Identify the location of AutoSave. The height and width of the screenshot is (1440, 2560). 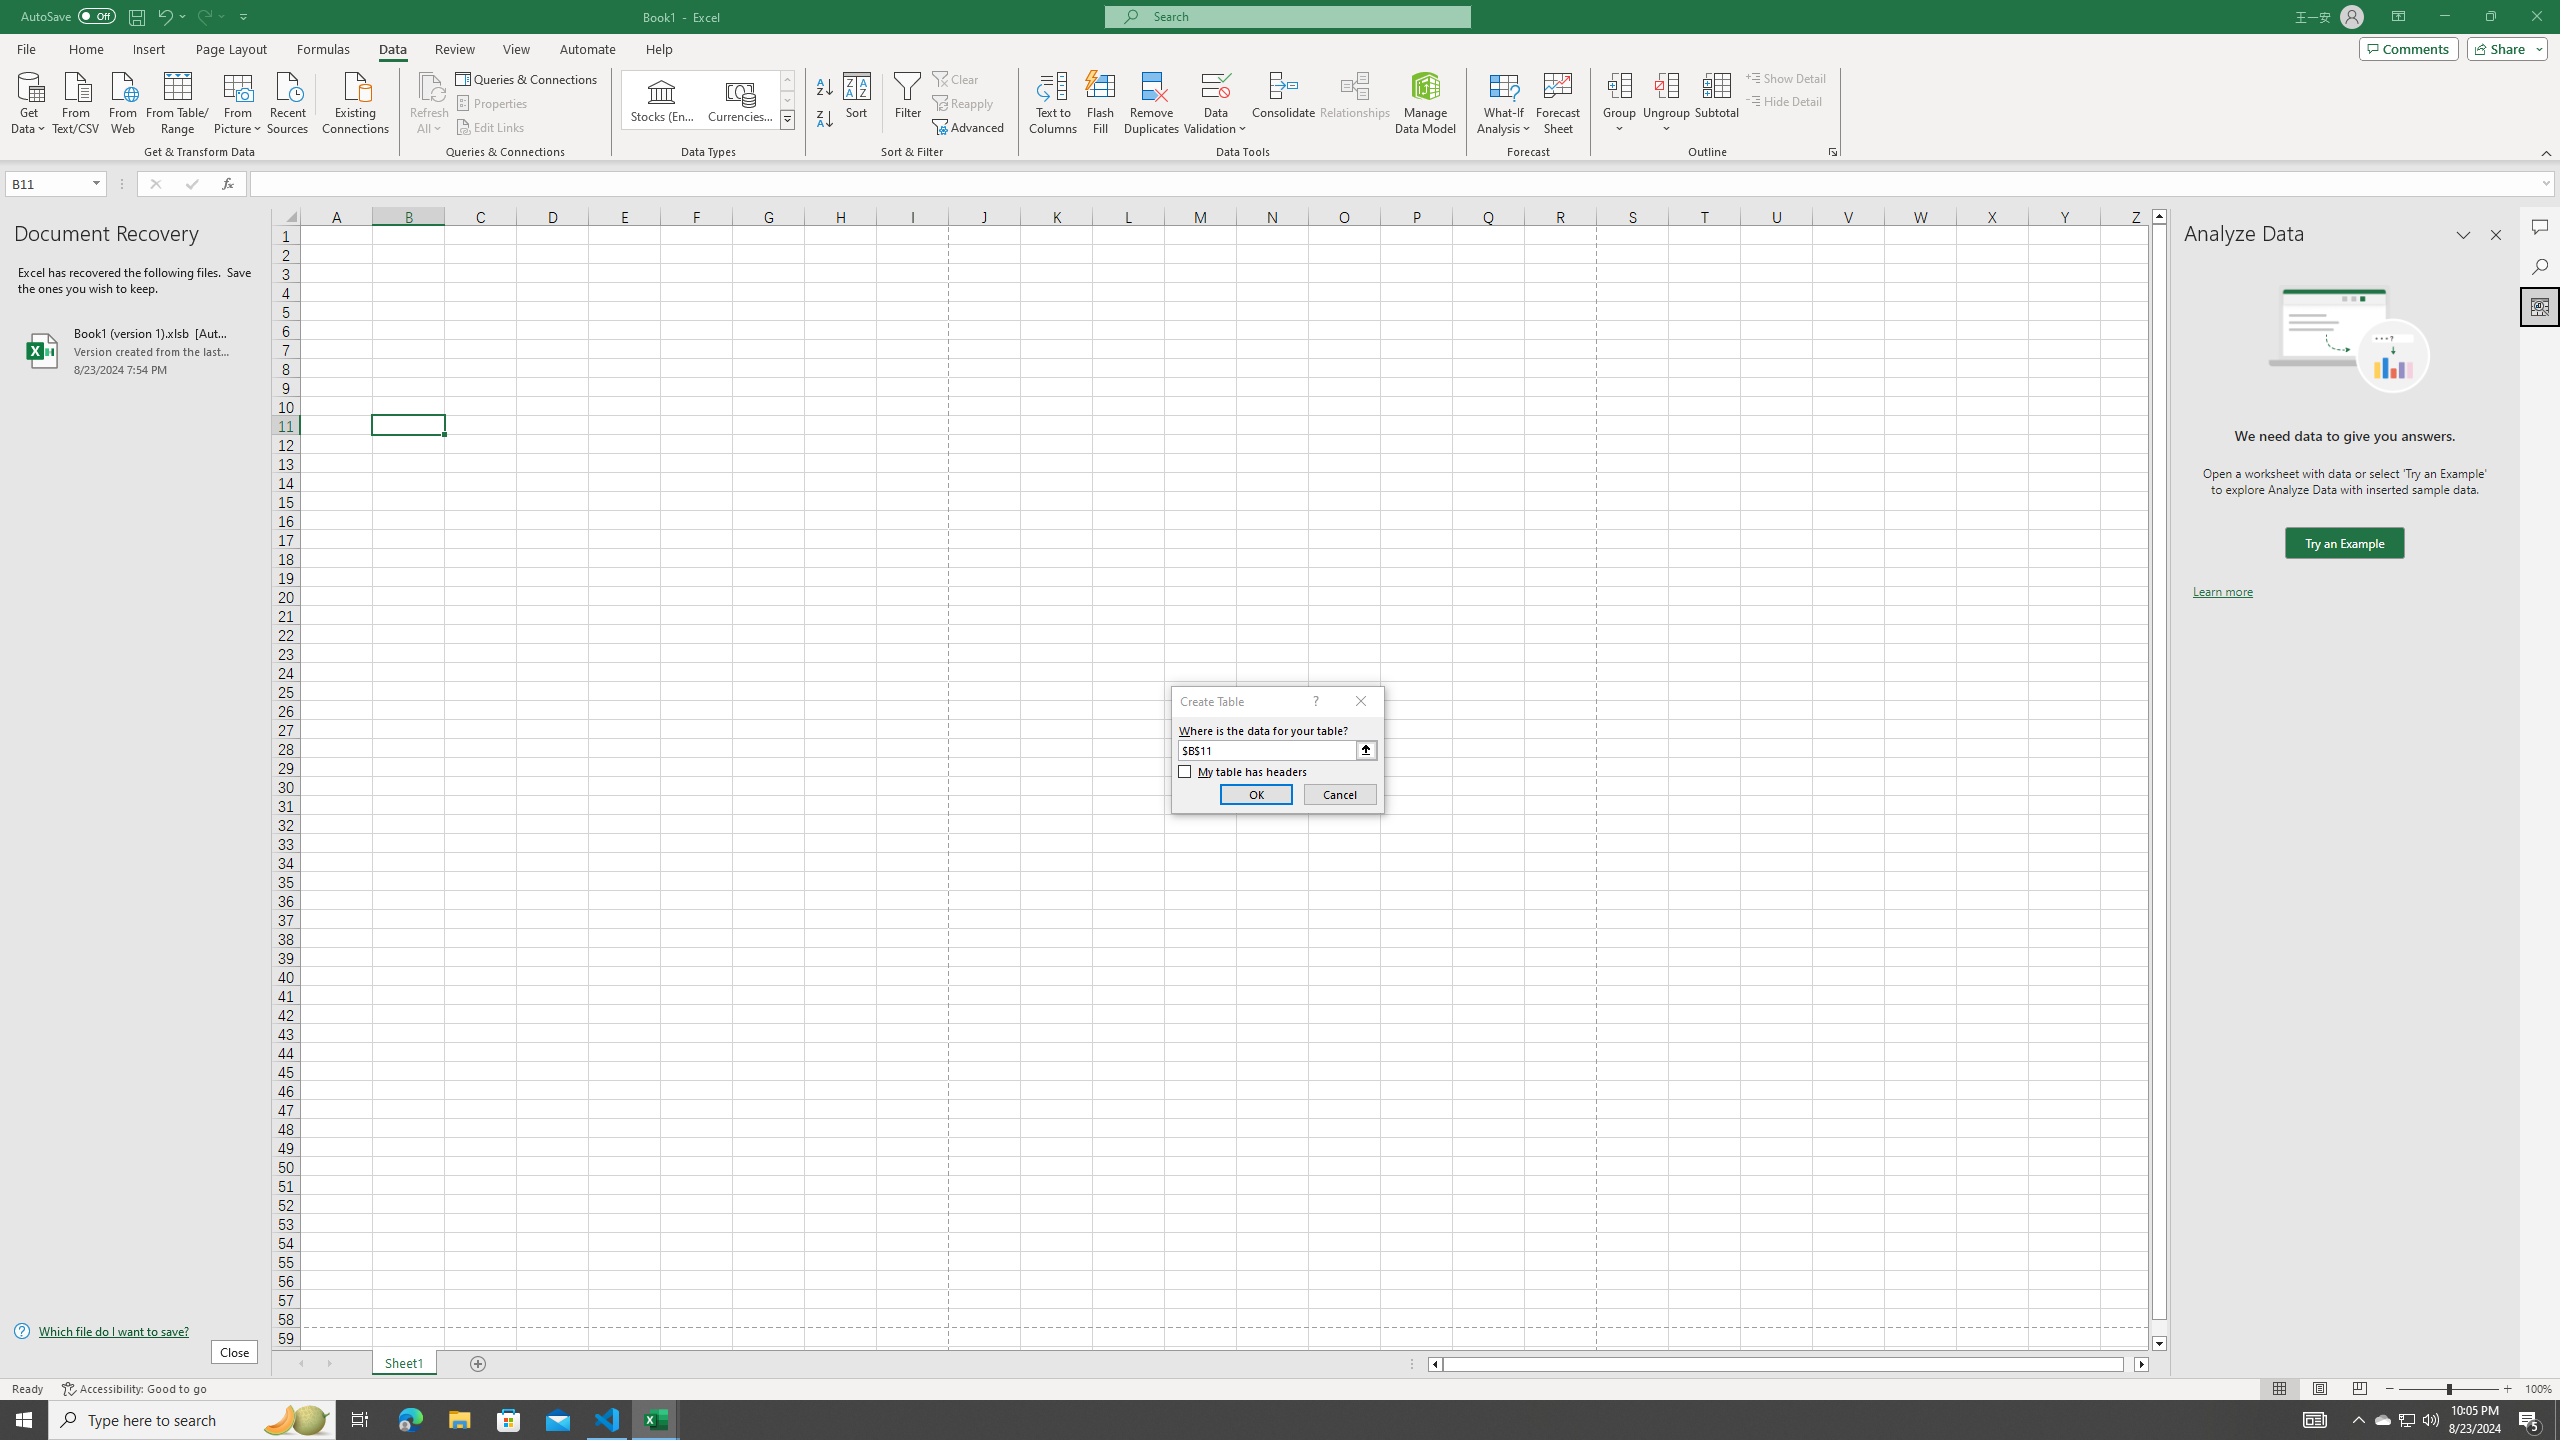
(68, 16).